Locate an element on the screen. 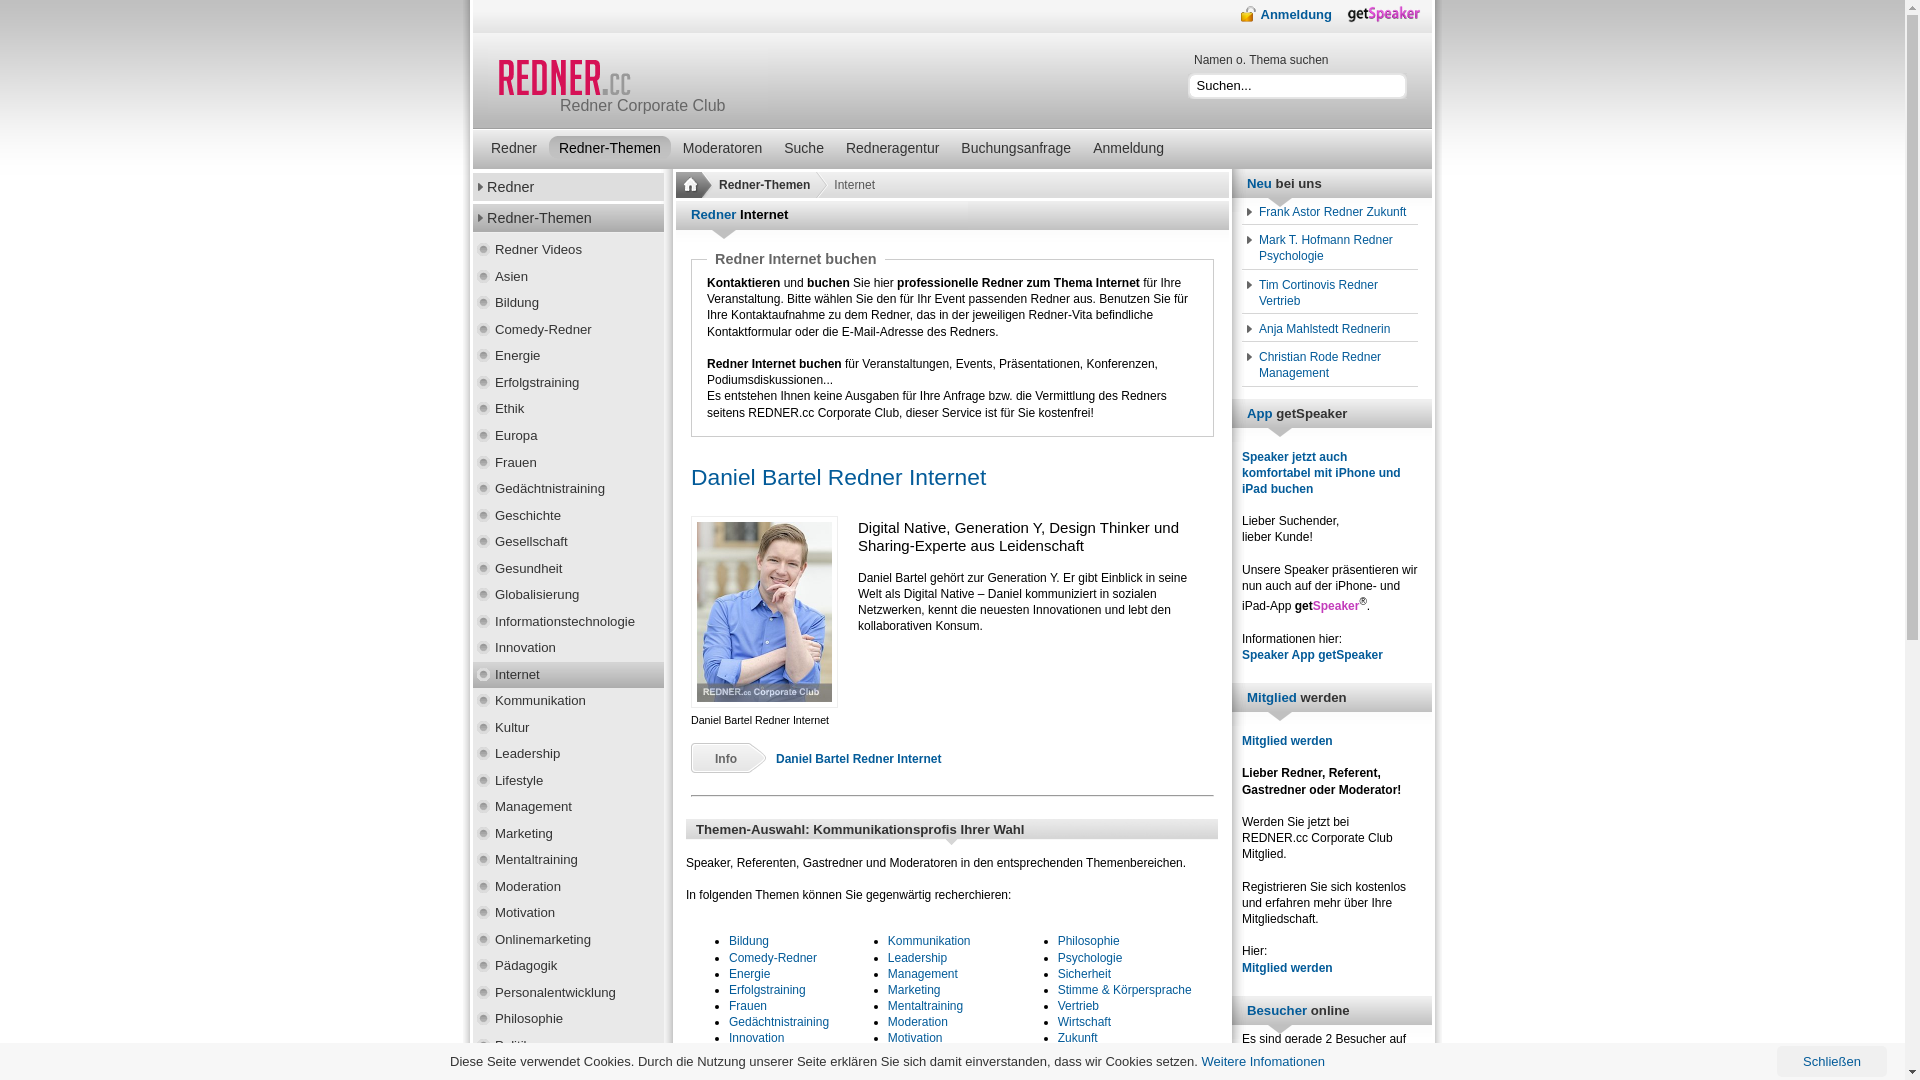 The image size is (1920, 1080). Onlinemarketing is located at coordinates (568, 940).